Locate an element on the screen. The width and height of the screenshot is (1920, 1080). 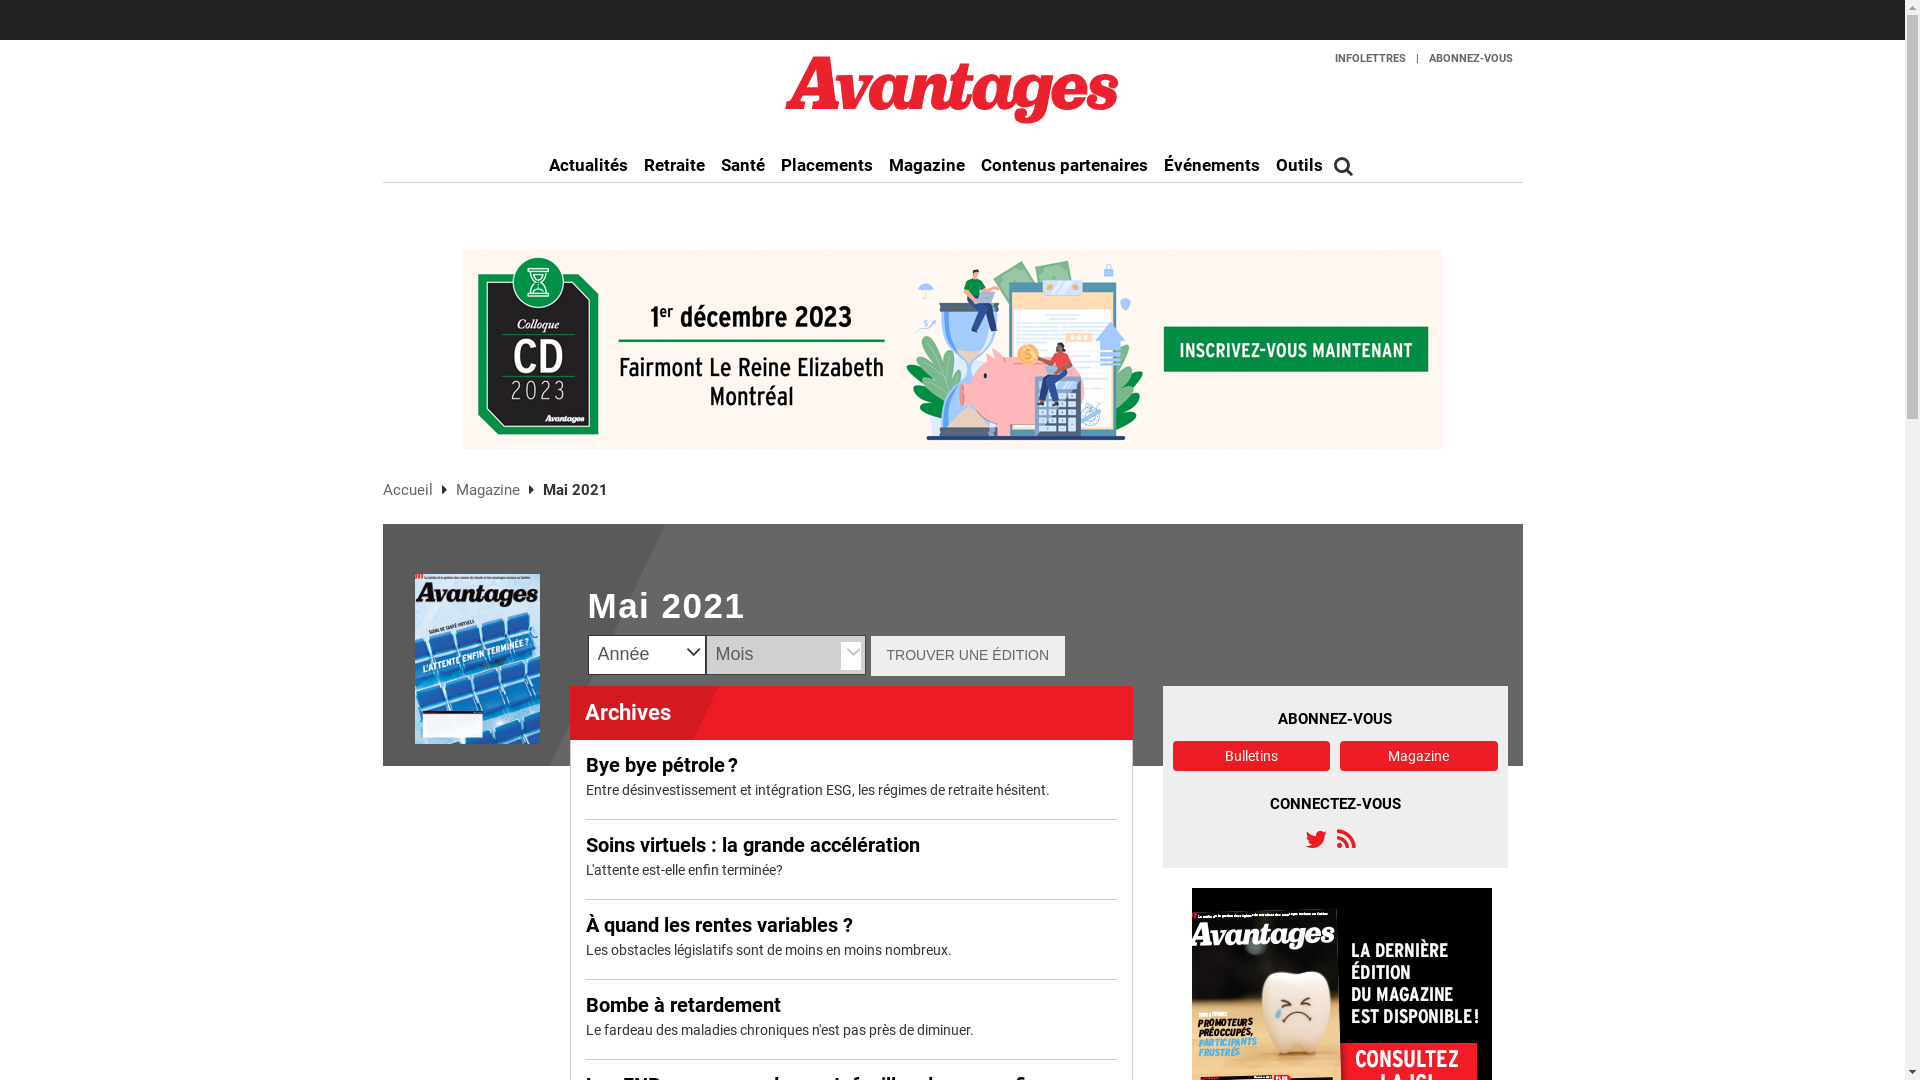
INFOLETTRES is located at coordinates (1371, 58).